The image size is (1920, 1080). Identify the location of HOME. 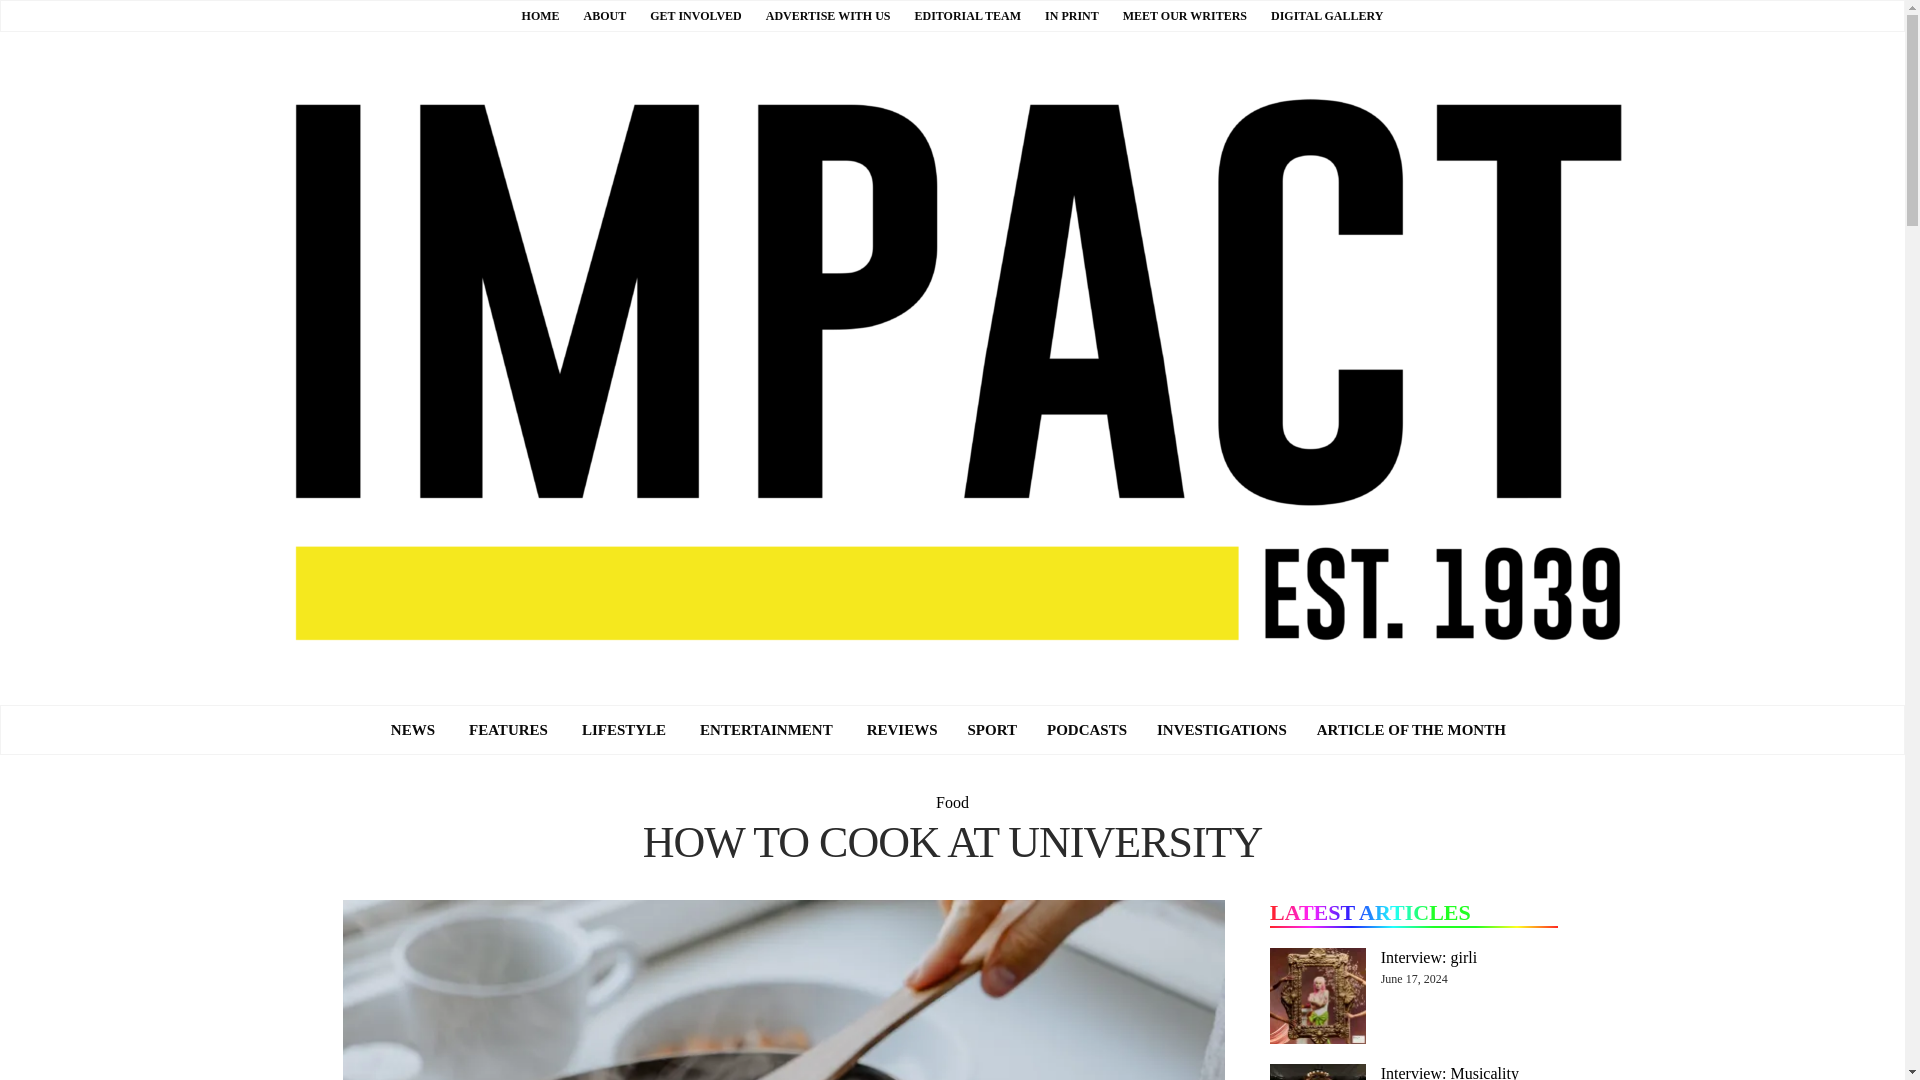
(541, 15).